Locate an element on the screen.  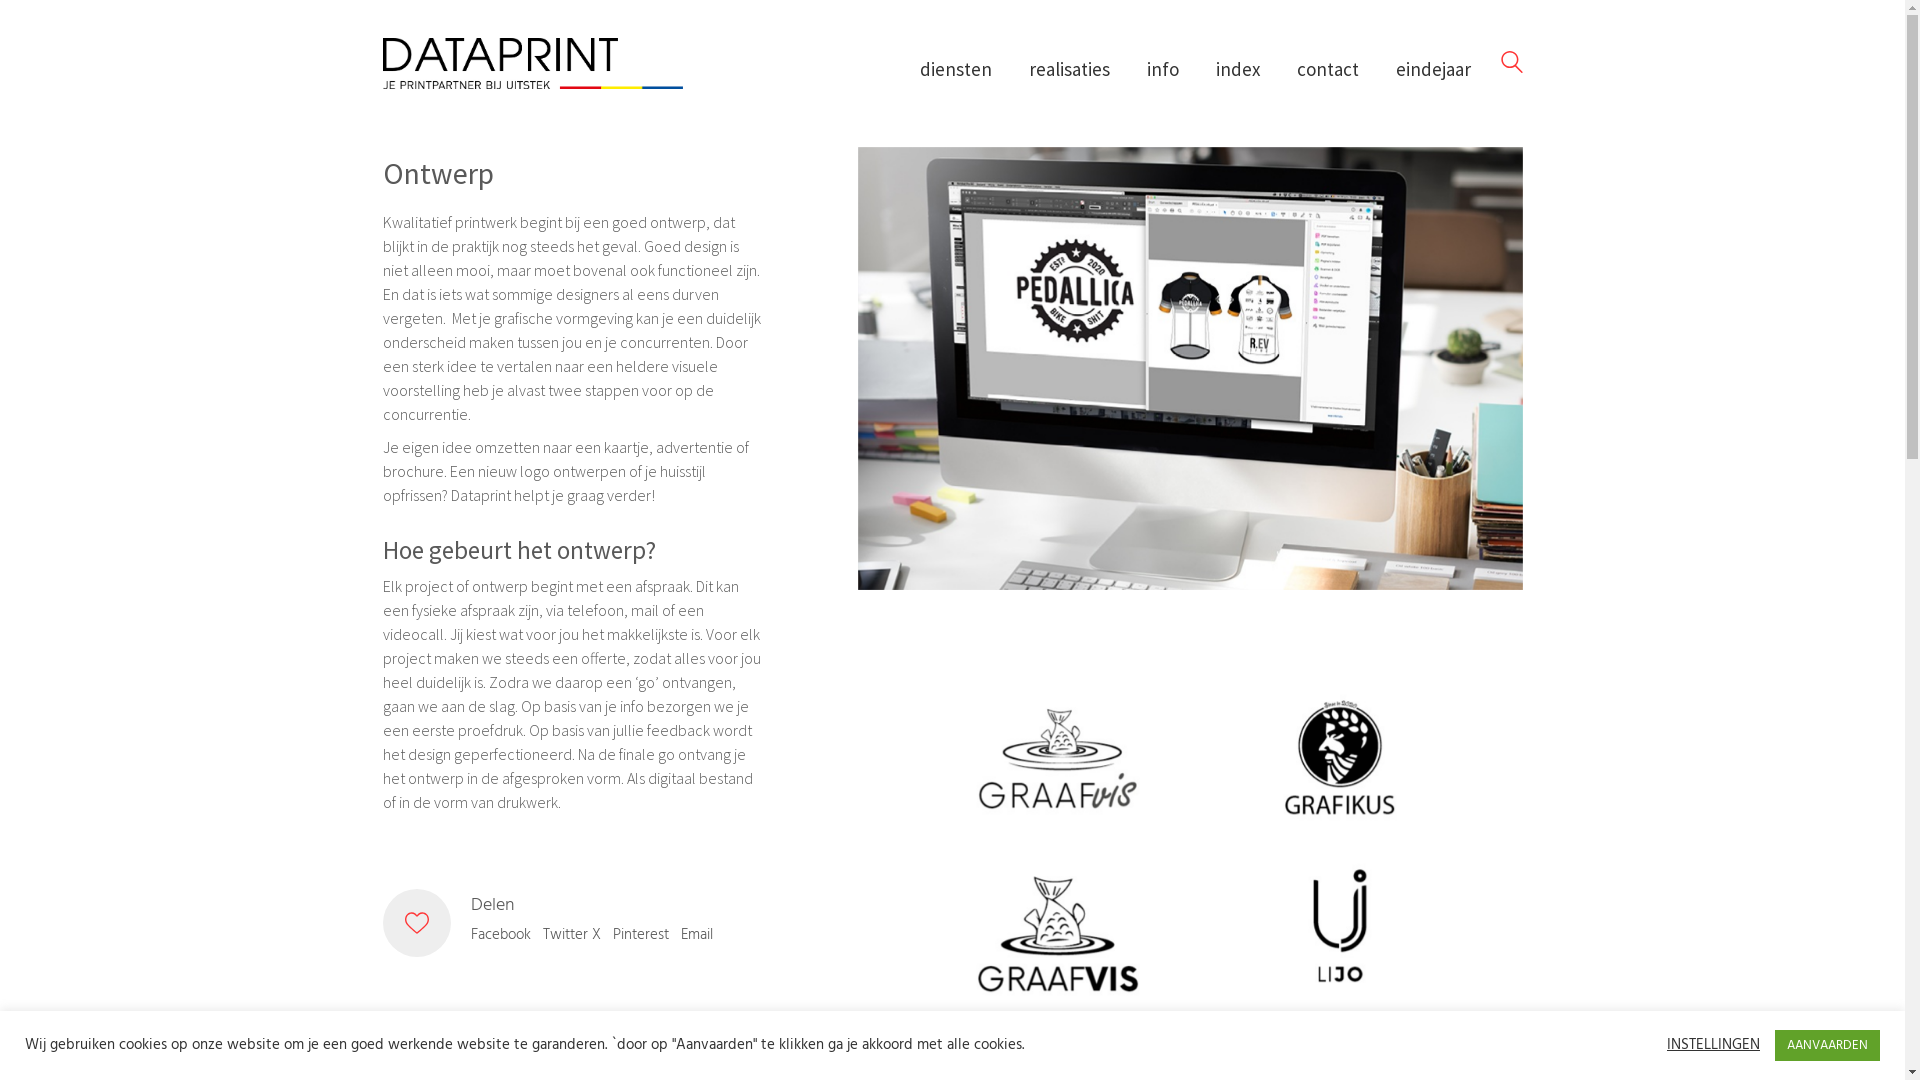
eindejaar is located at coordinates (1434, 70).